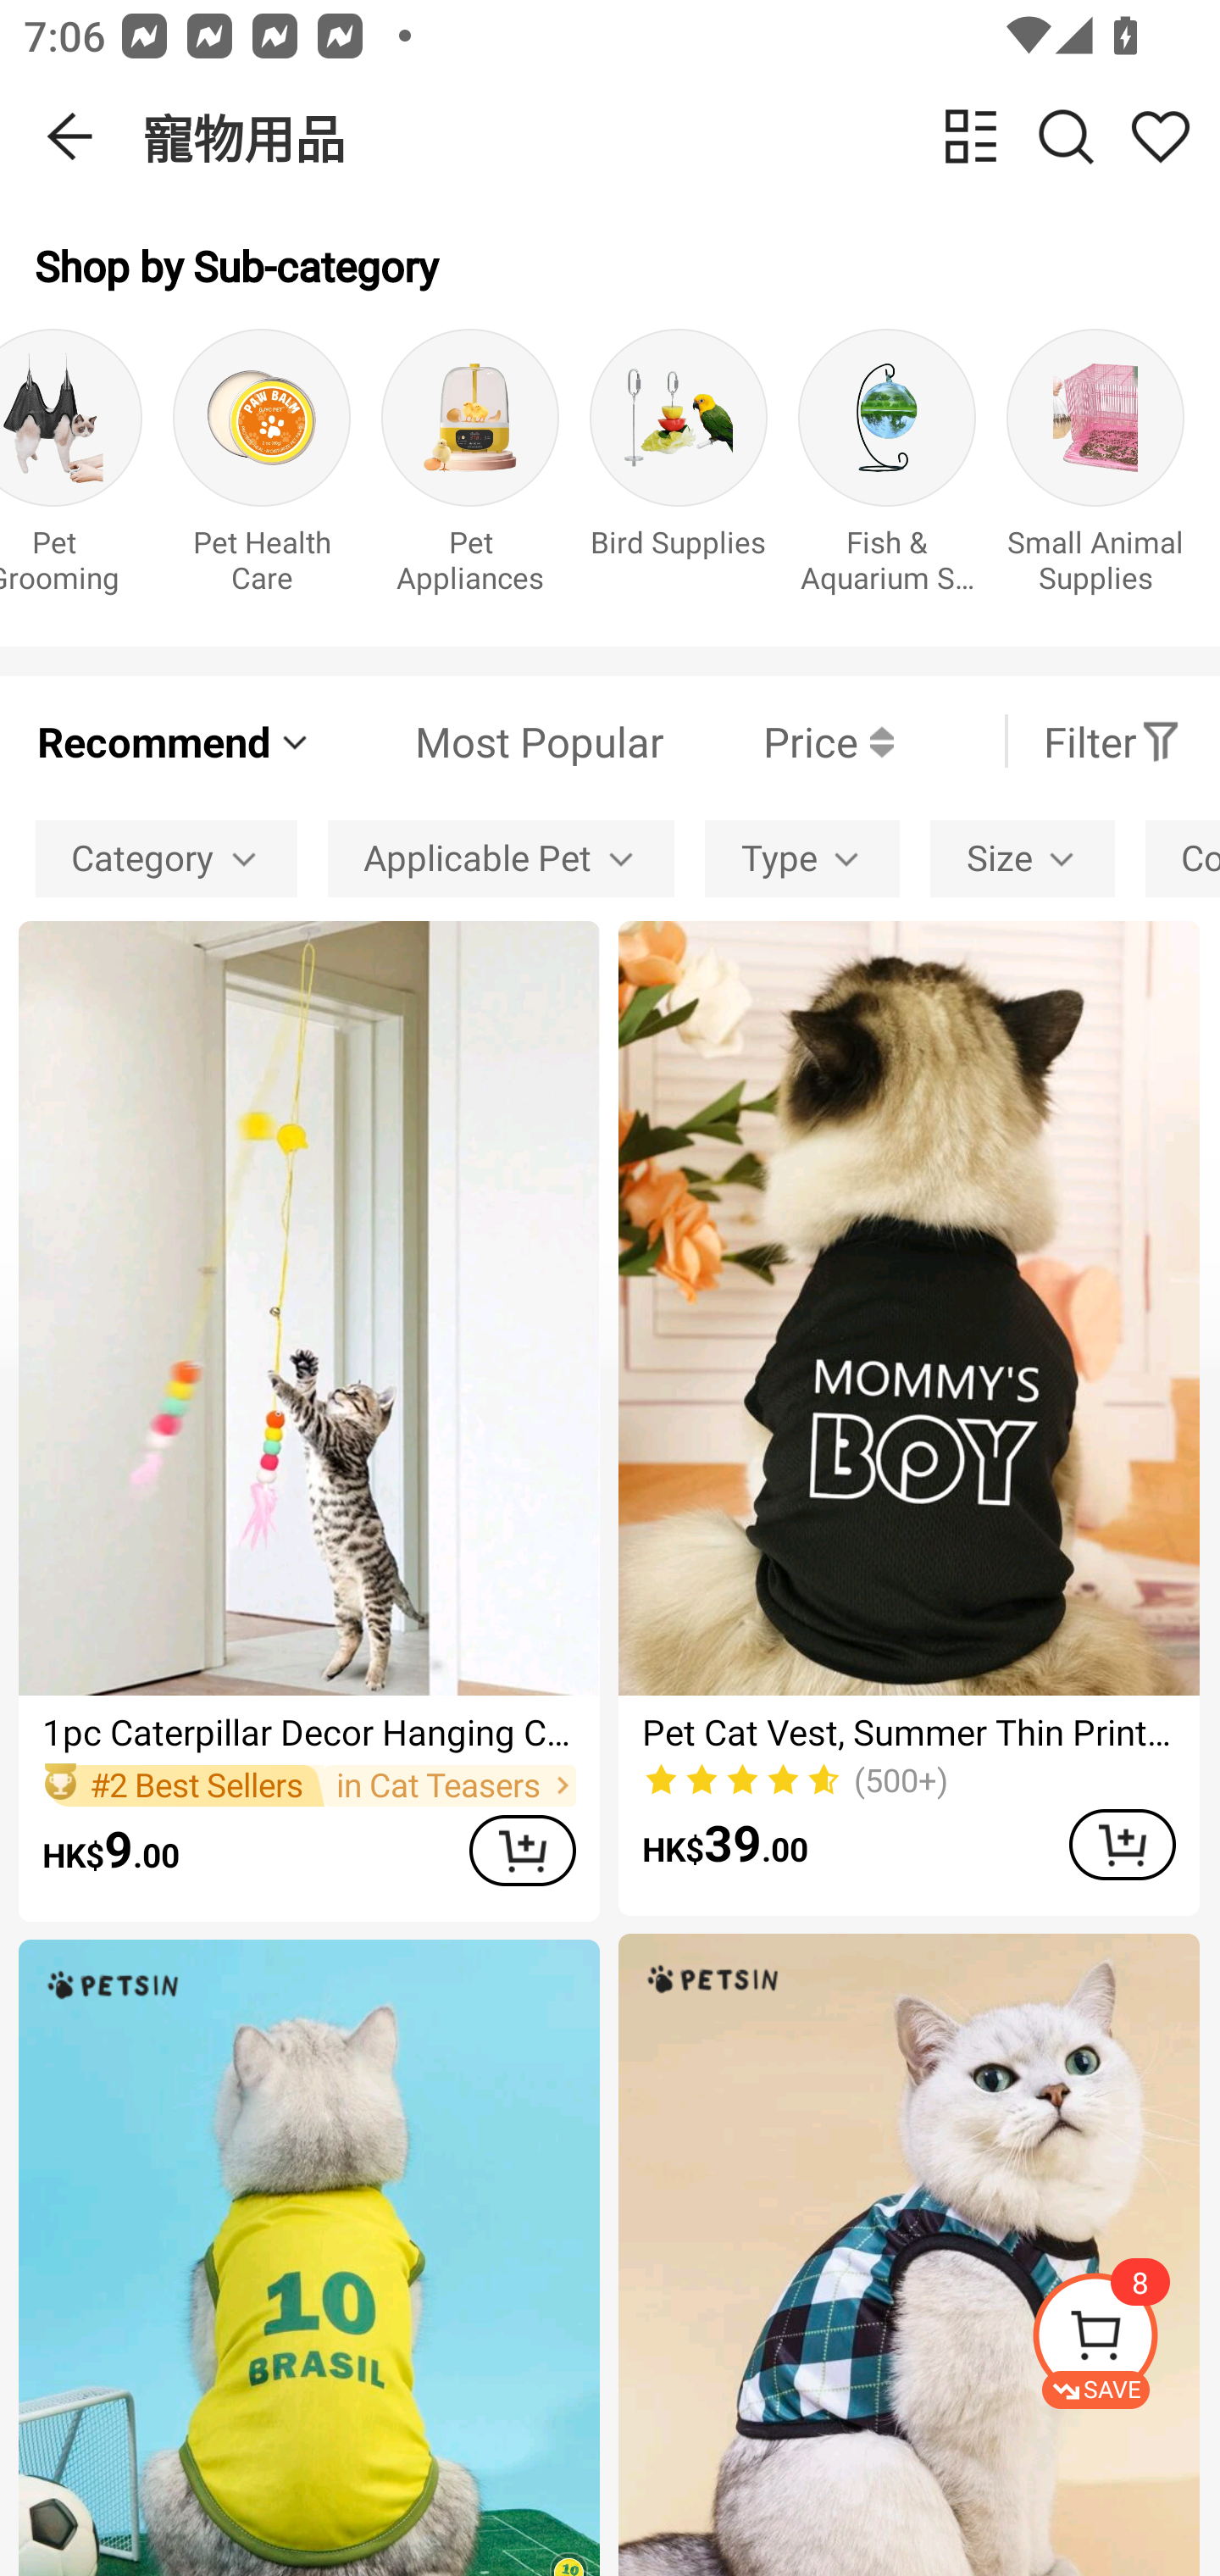 This screenshot has height=2576, width=1220. What do you see at coordinates (1160, 136) in the screenshot?
I see `Share` at bounding box center [1160, 136].